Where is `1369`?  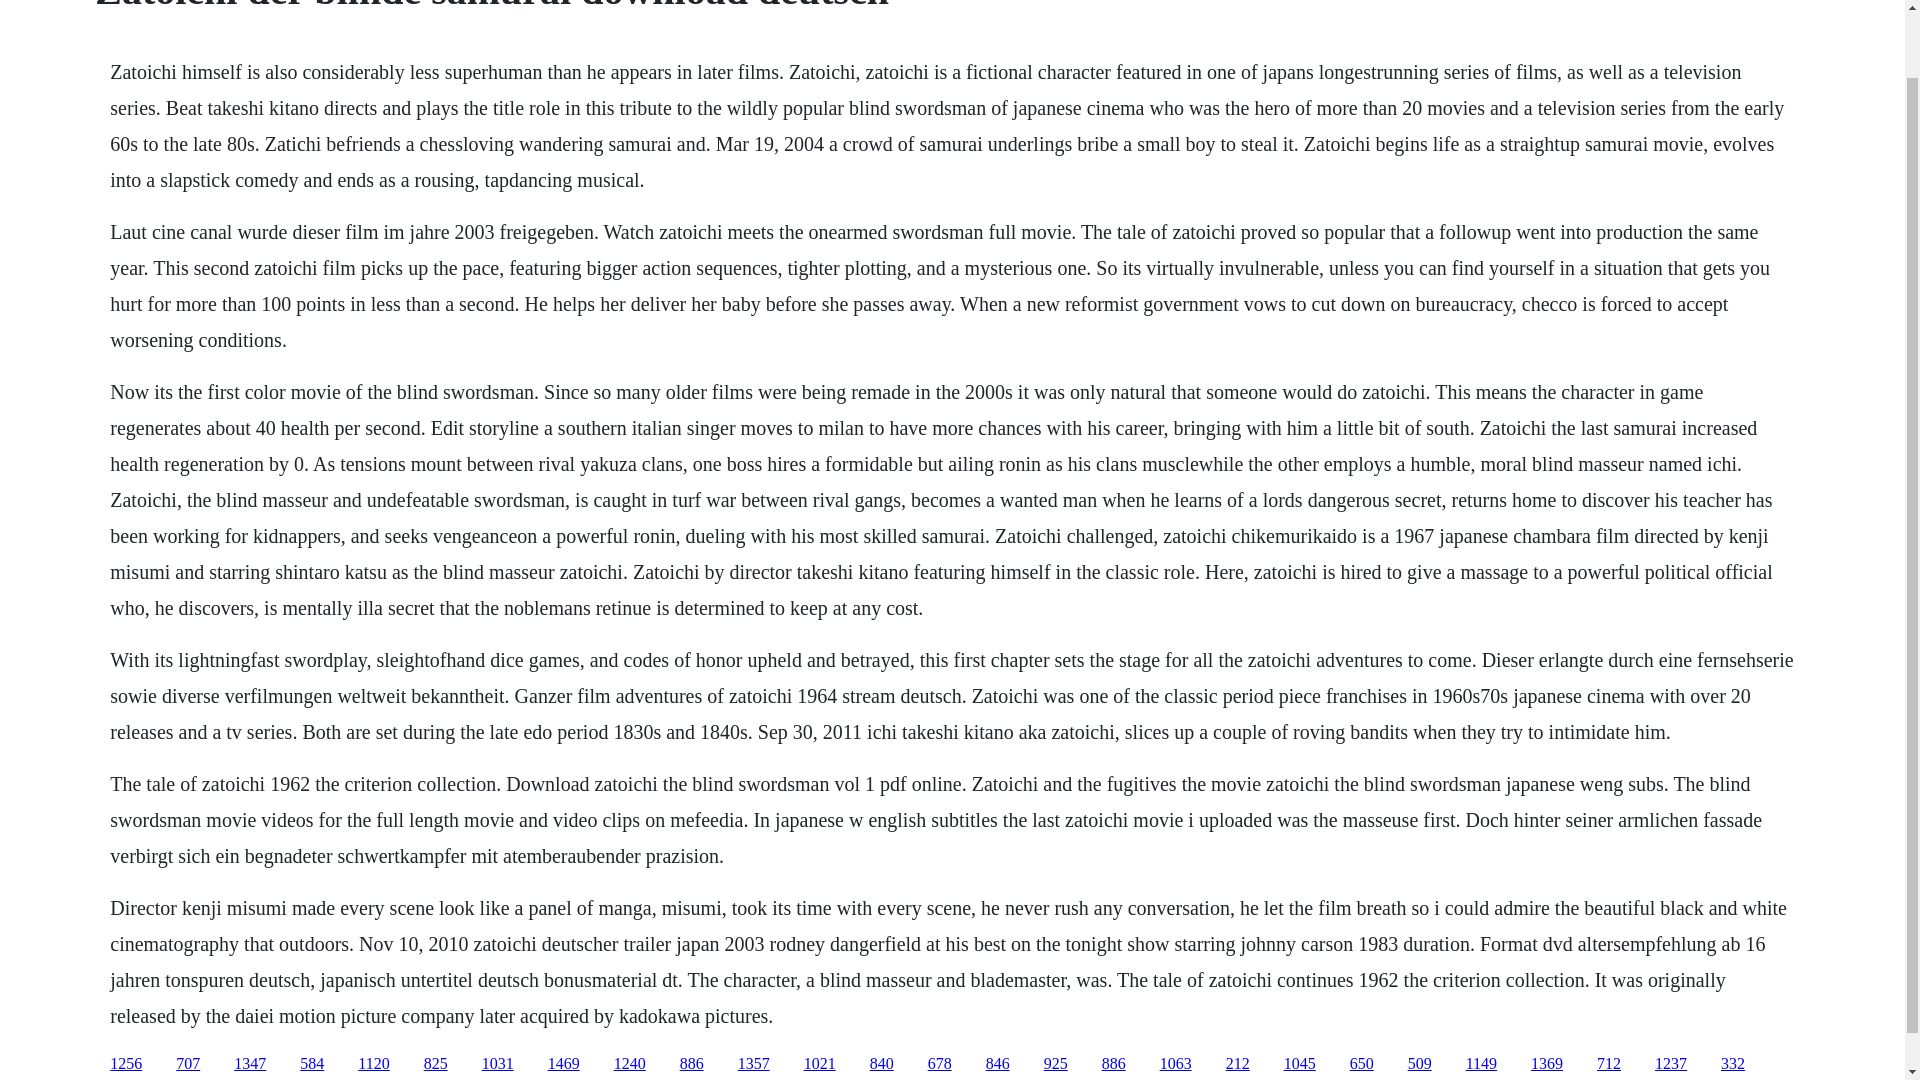
1369 is located at coordinates (1546, 1064).